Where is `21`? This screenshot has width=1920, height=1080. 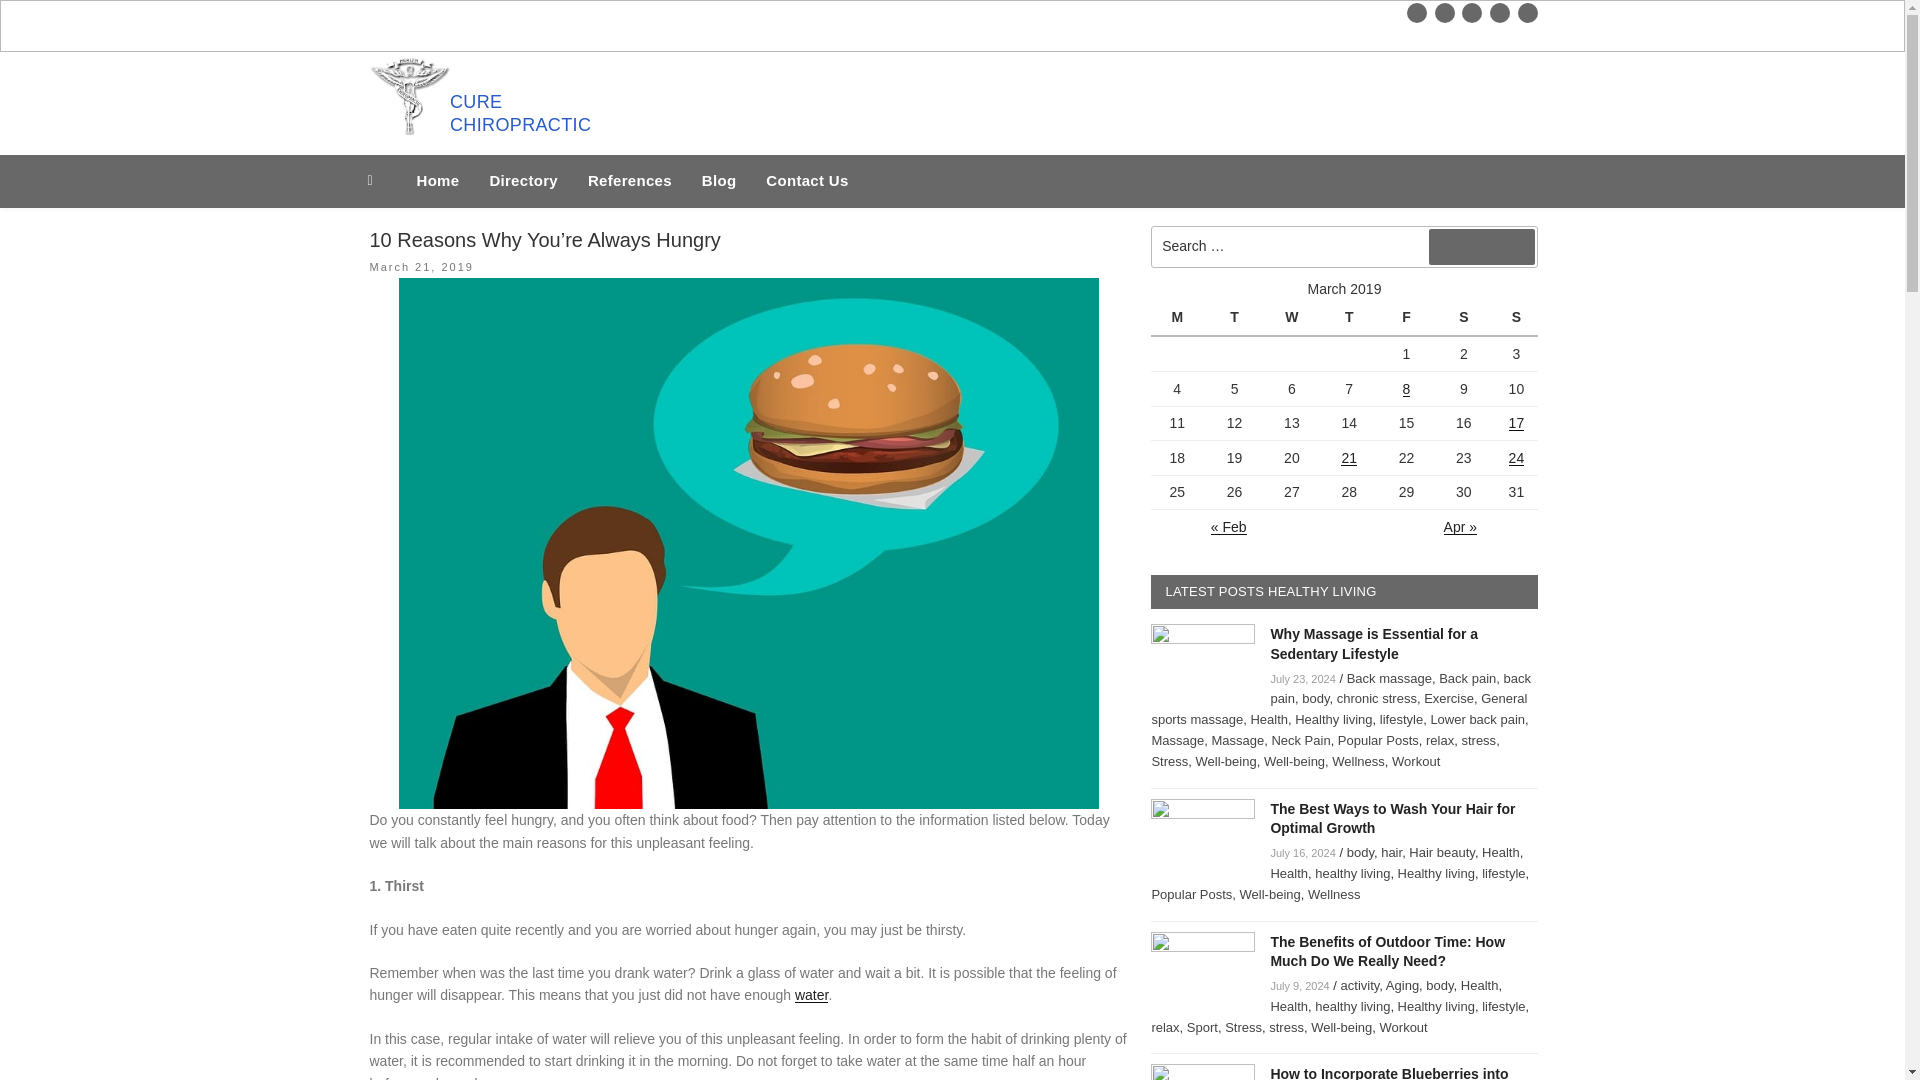 21 is located at coordinates (1348, 458).